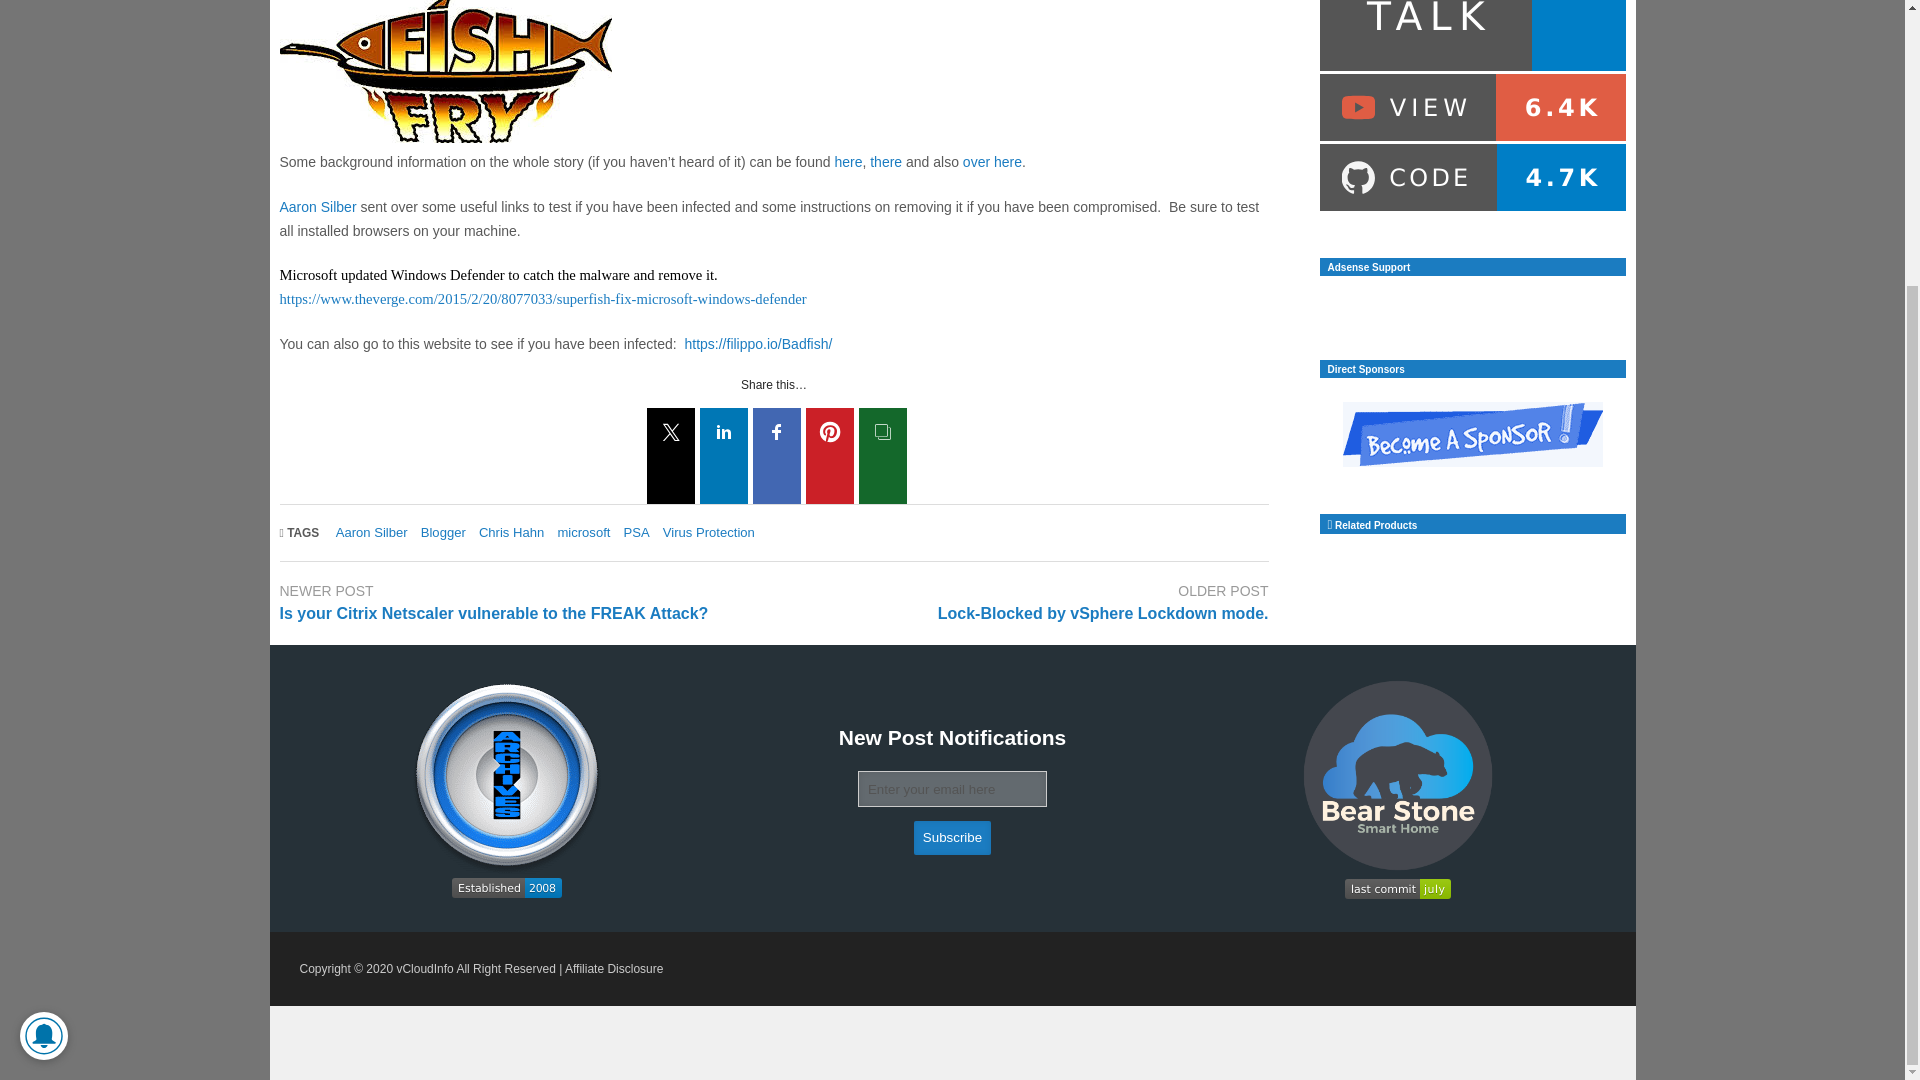  What do you see at coordinates (992, 162) in the screenshot?
I see `over here` at bounding box center [992, 162].